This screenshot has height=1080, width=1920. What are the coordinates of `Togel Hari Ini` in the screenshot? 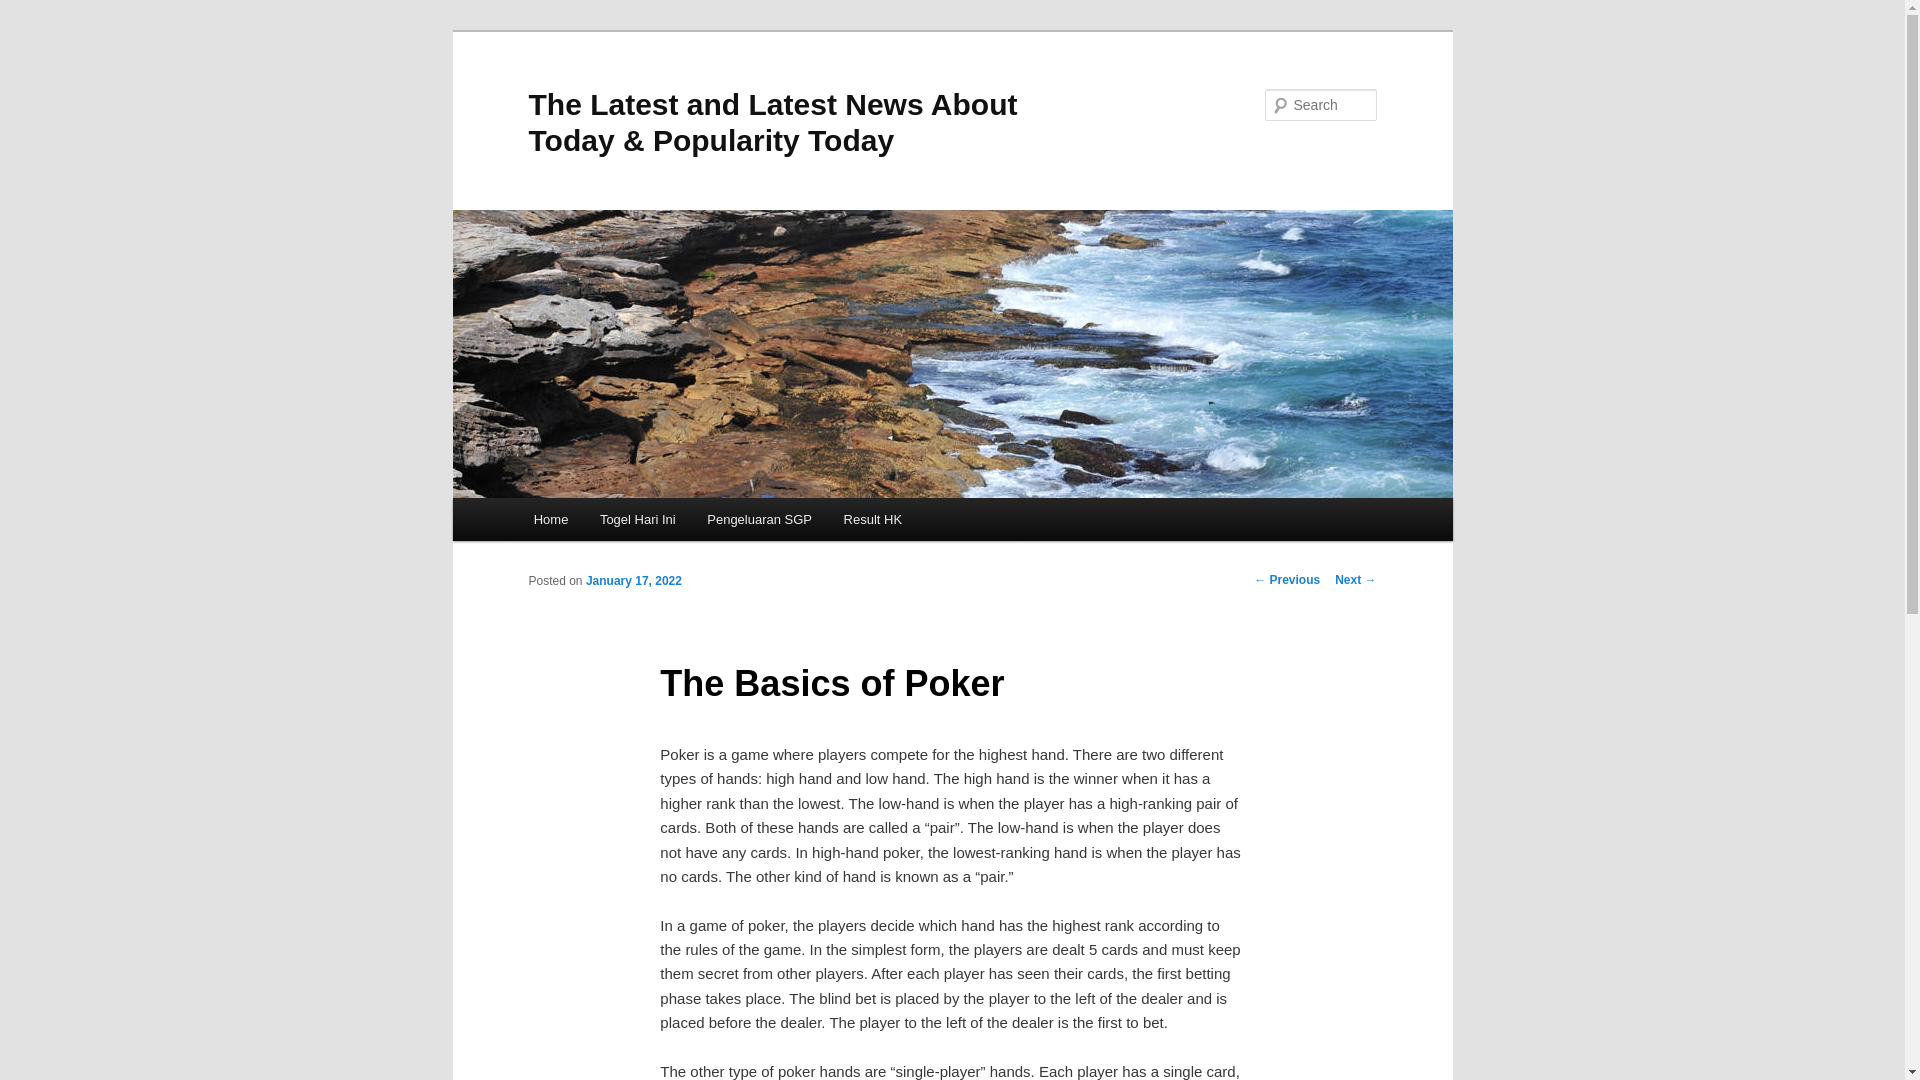 It's located at (637, 519).